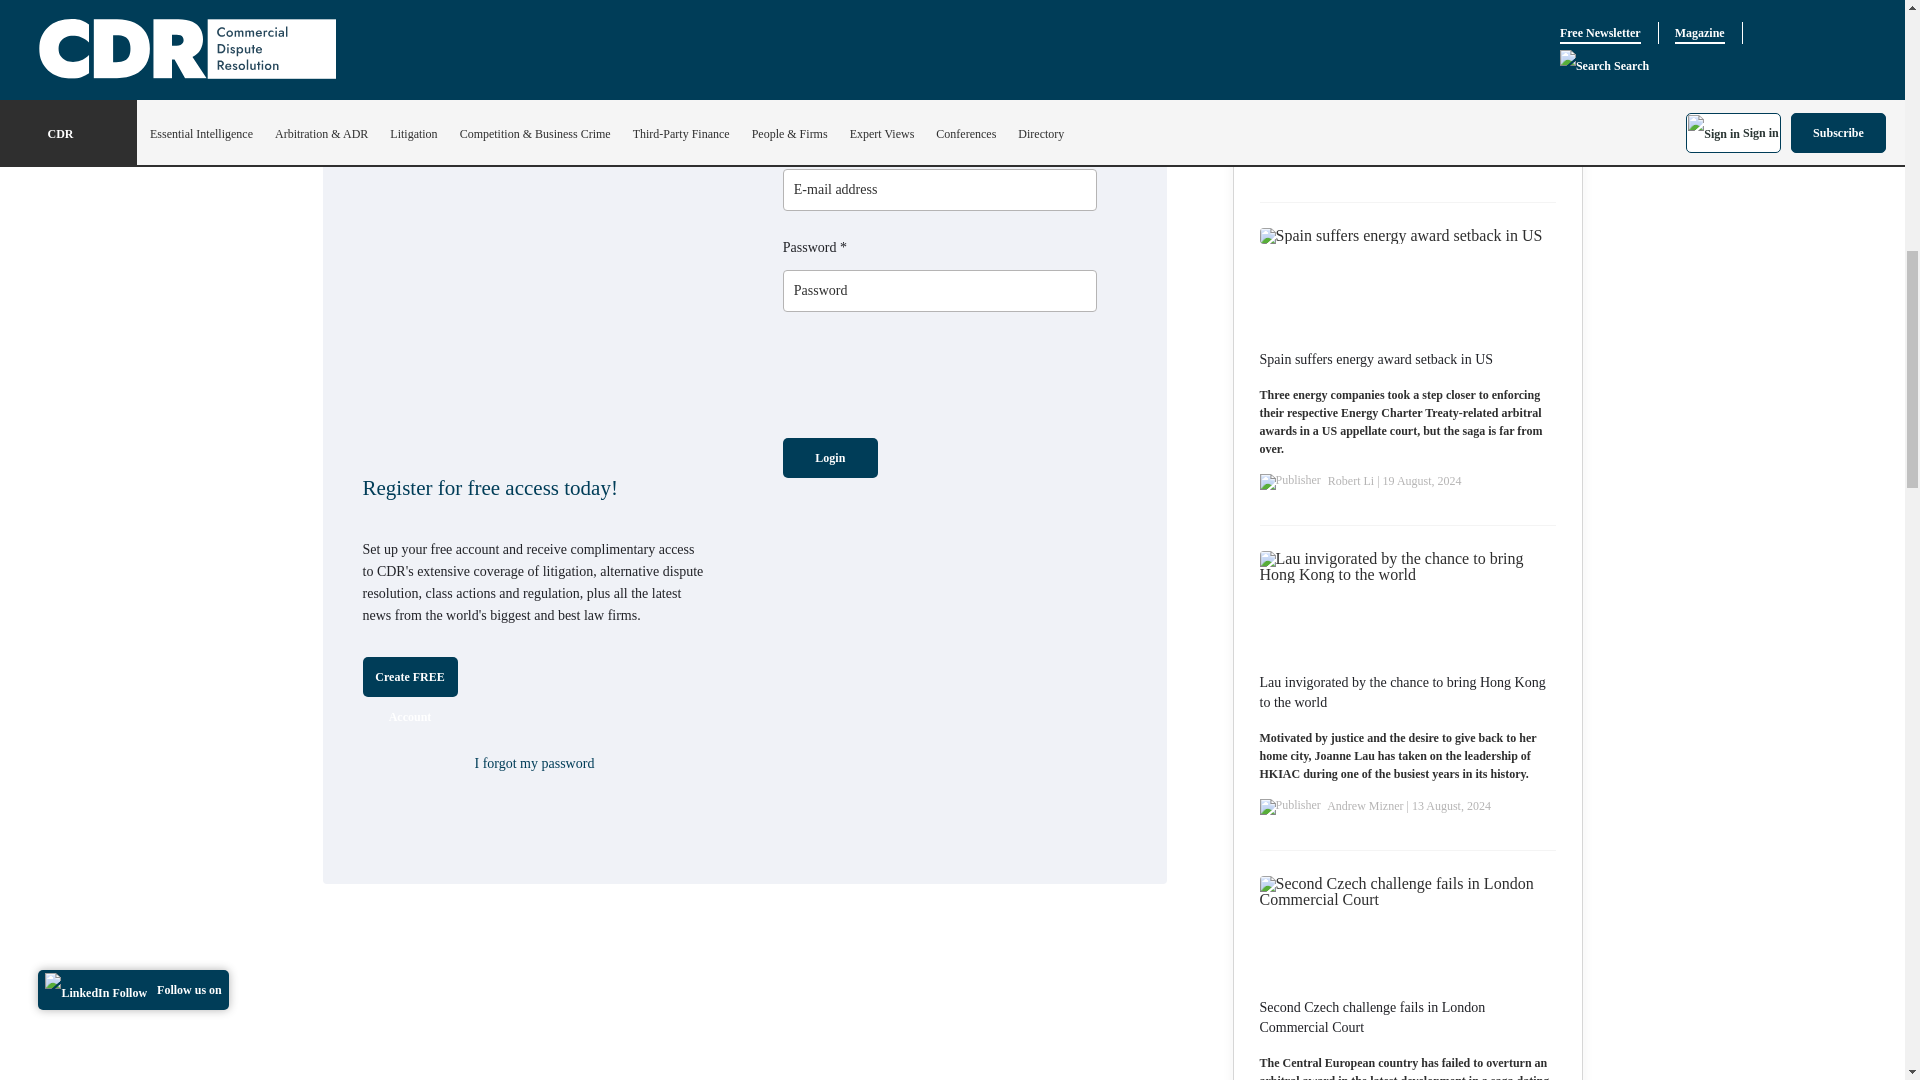  Describe the element at coordinates (830, 458) in the screenshot. I see `Login` at that location.